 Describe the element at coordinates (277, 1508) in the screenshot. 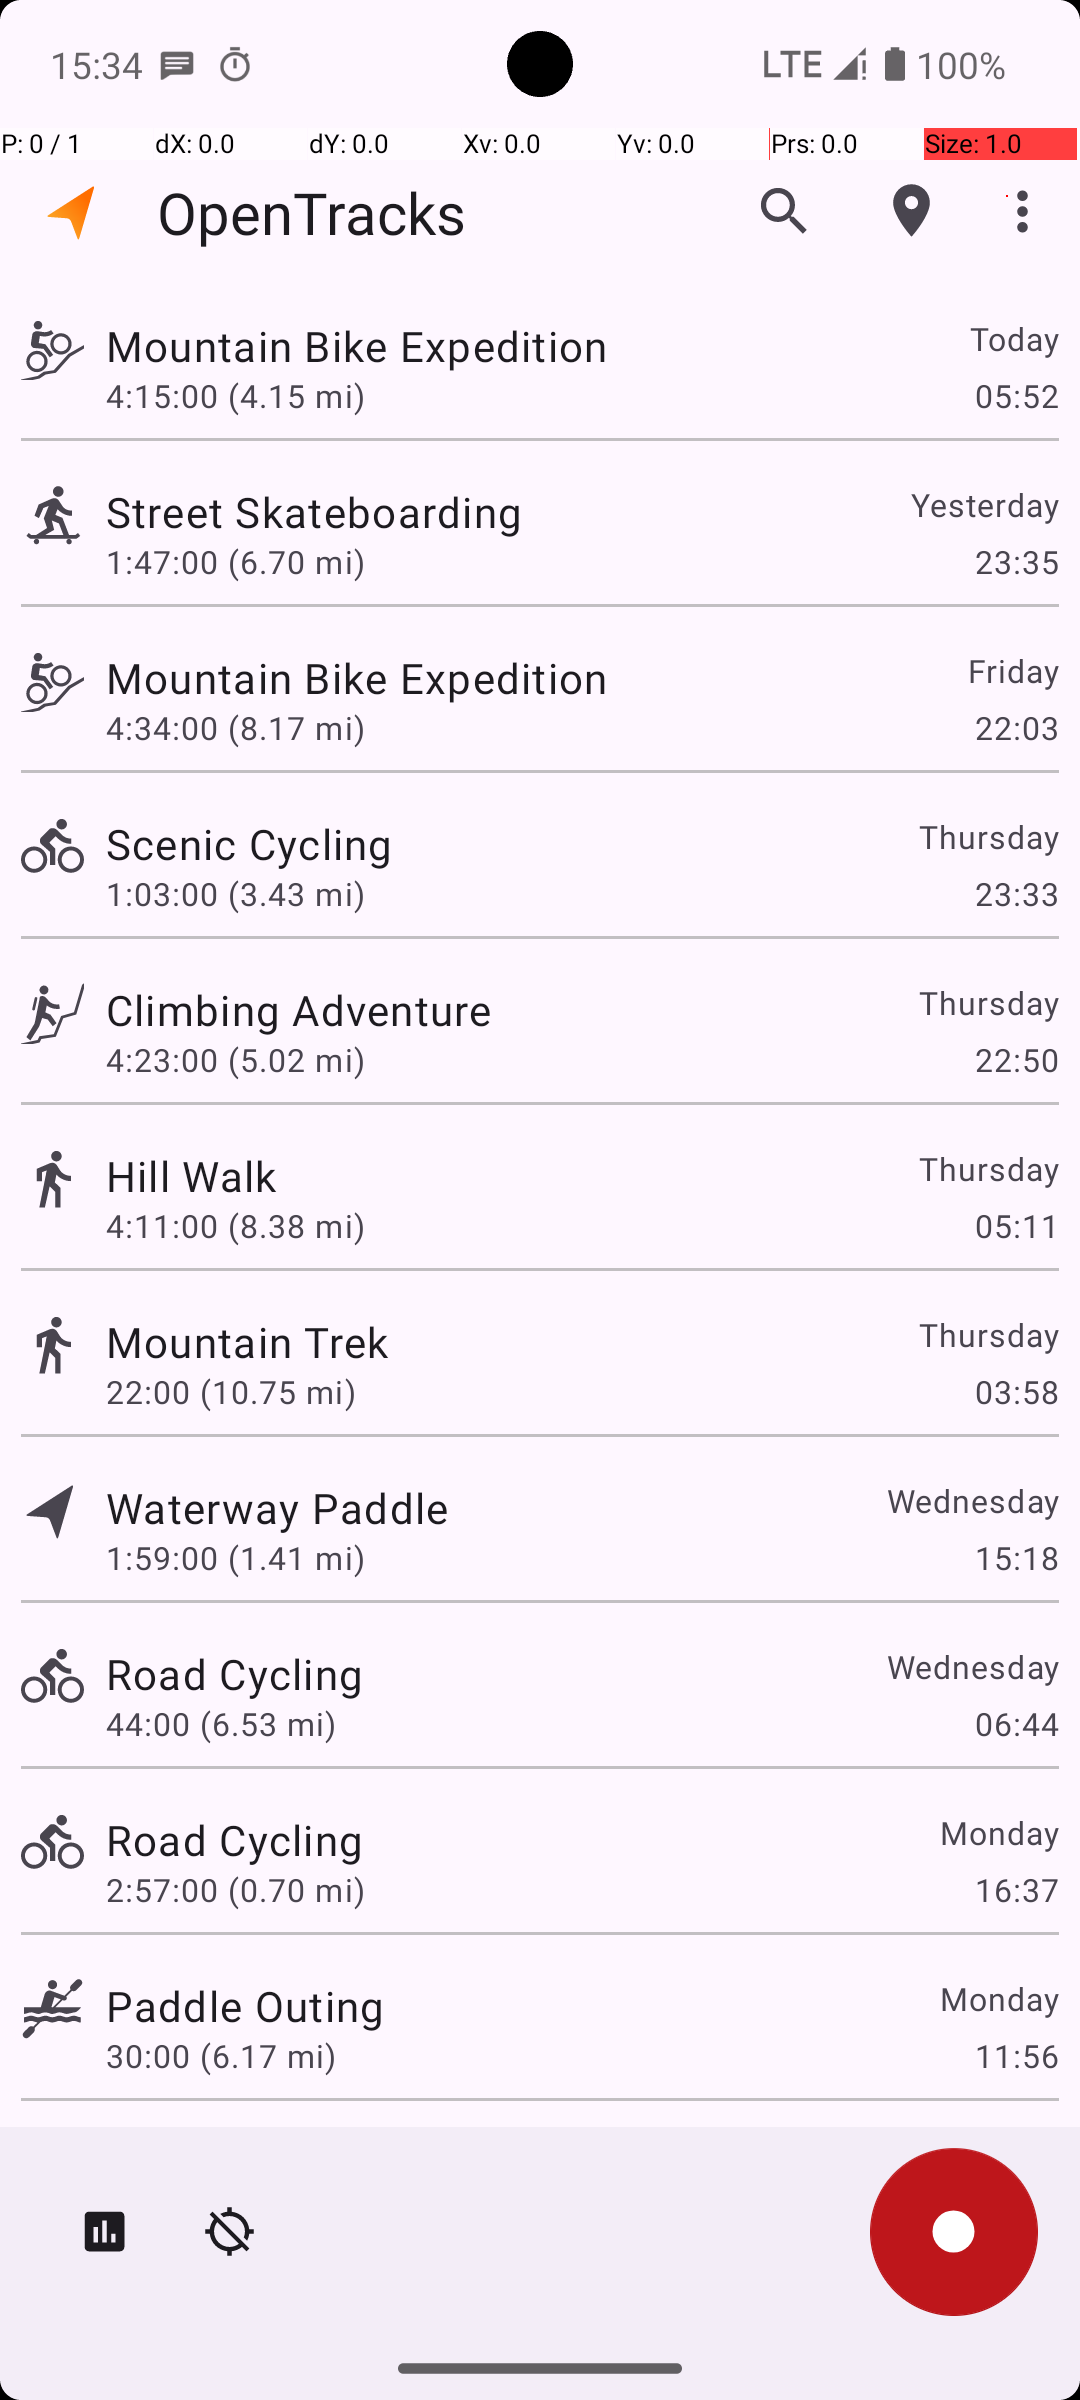

I see `Waterway Paddle` at that location.